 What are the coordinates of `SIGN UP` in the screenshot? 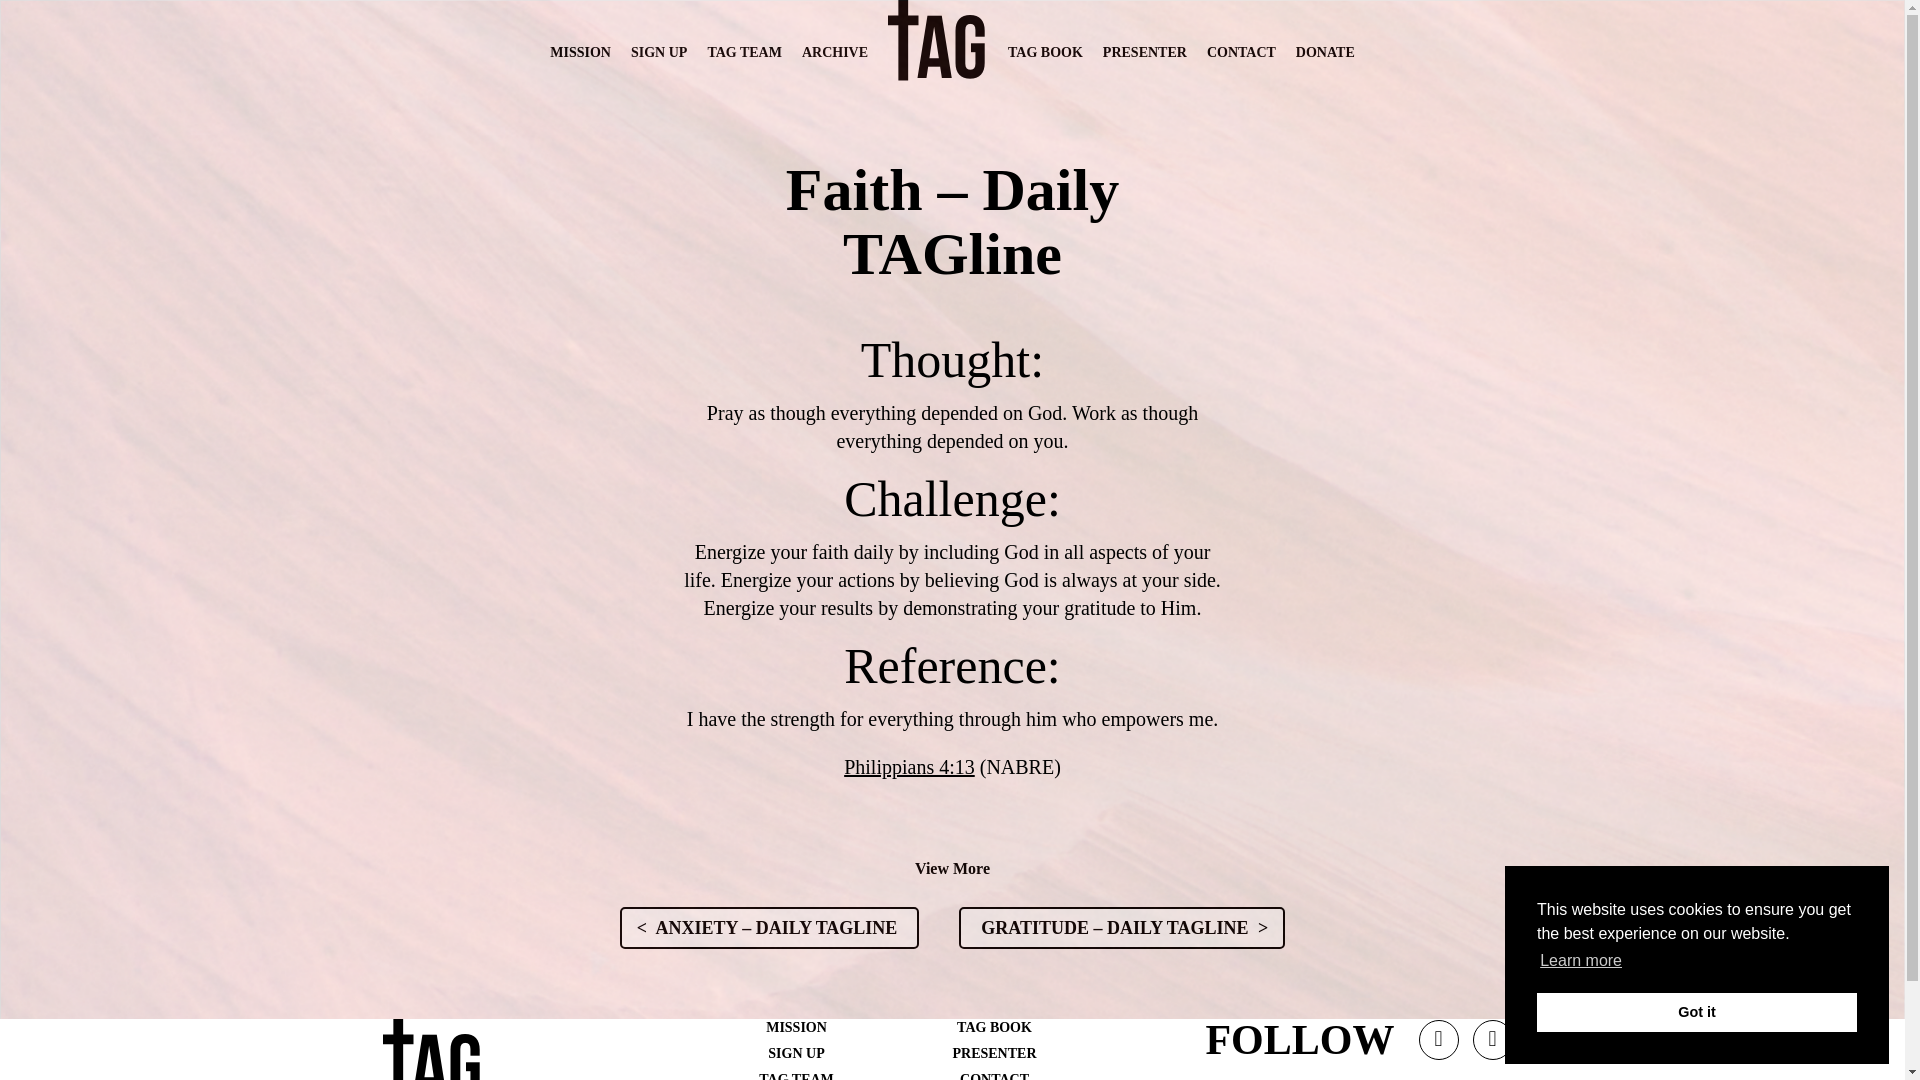 It's located at (796, 1053).